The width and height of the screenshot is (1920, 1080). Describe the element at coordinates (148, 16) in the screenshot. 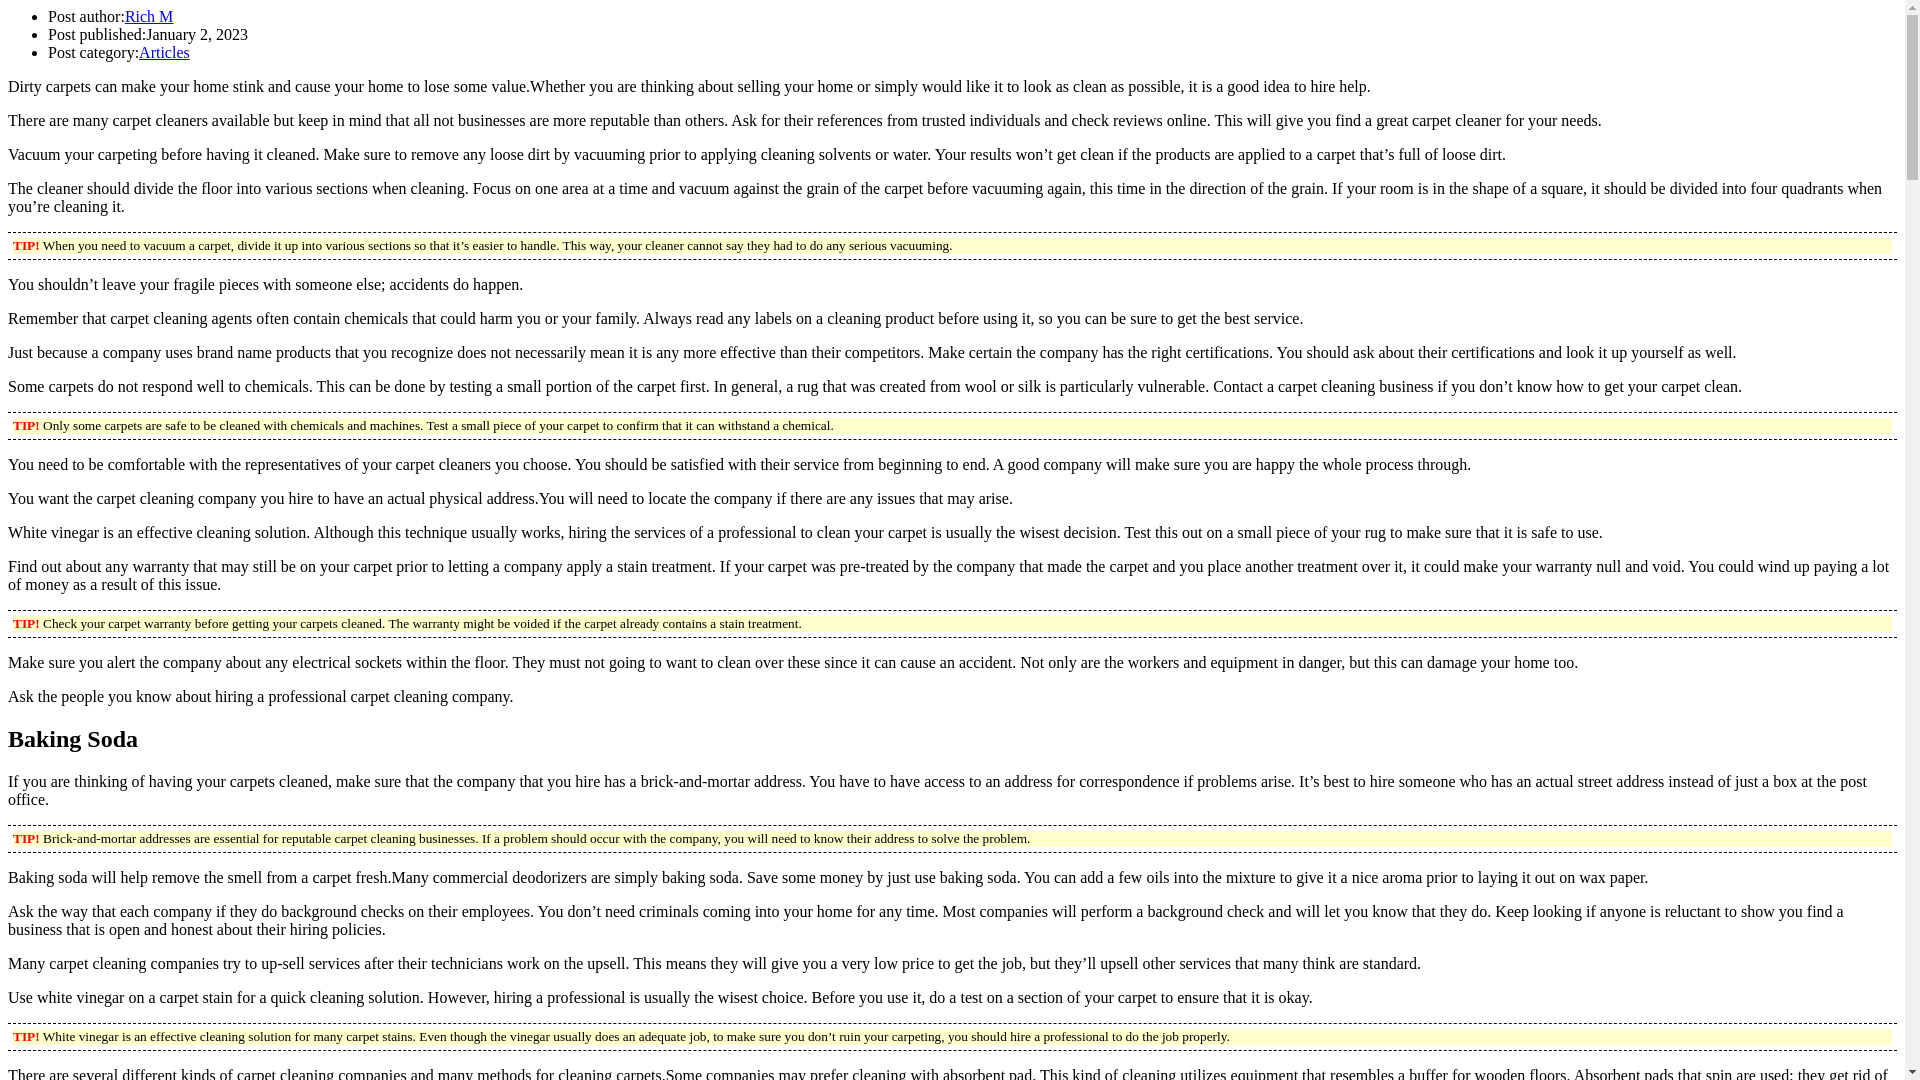

I see `Rich M` at that location.